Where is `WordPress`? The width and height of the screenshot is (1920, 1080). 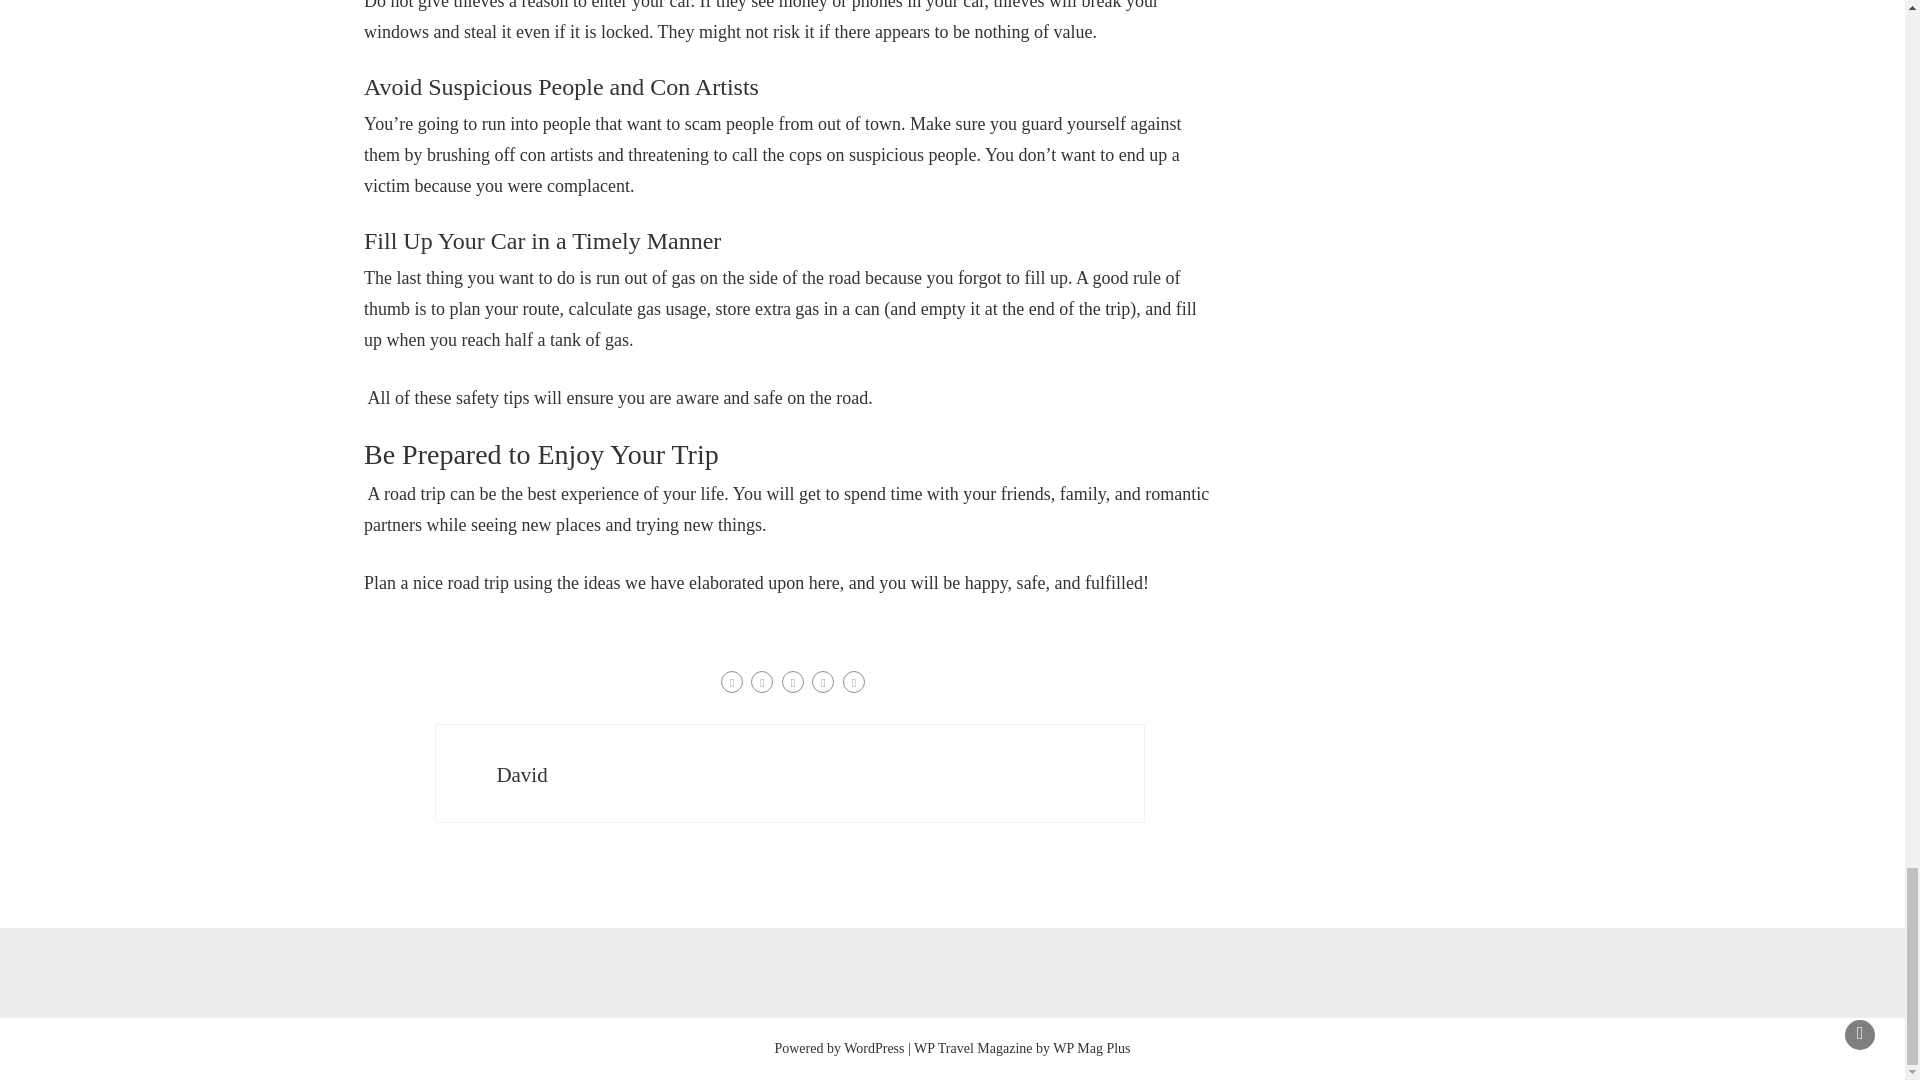
WordPress is located at coordinates (874, 1048).